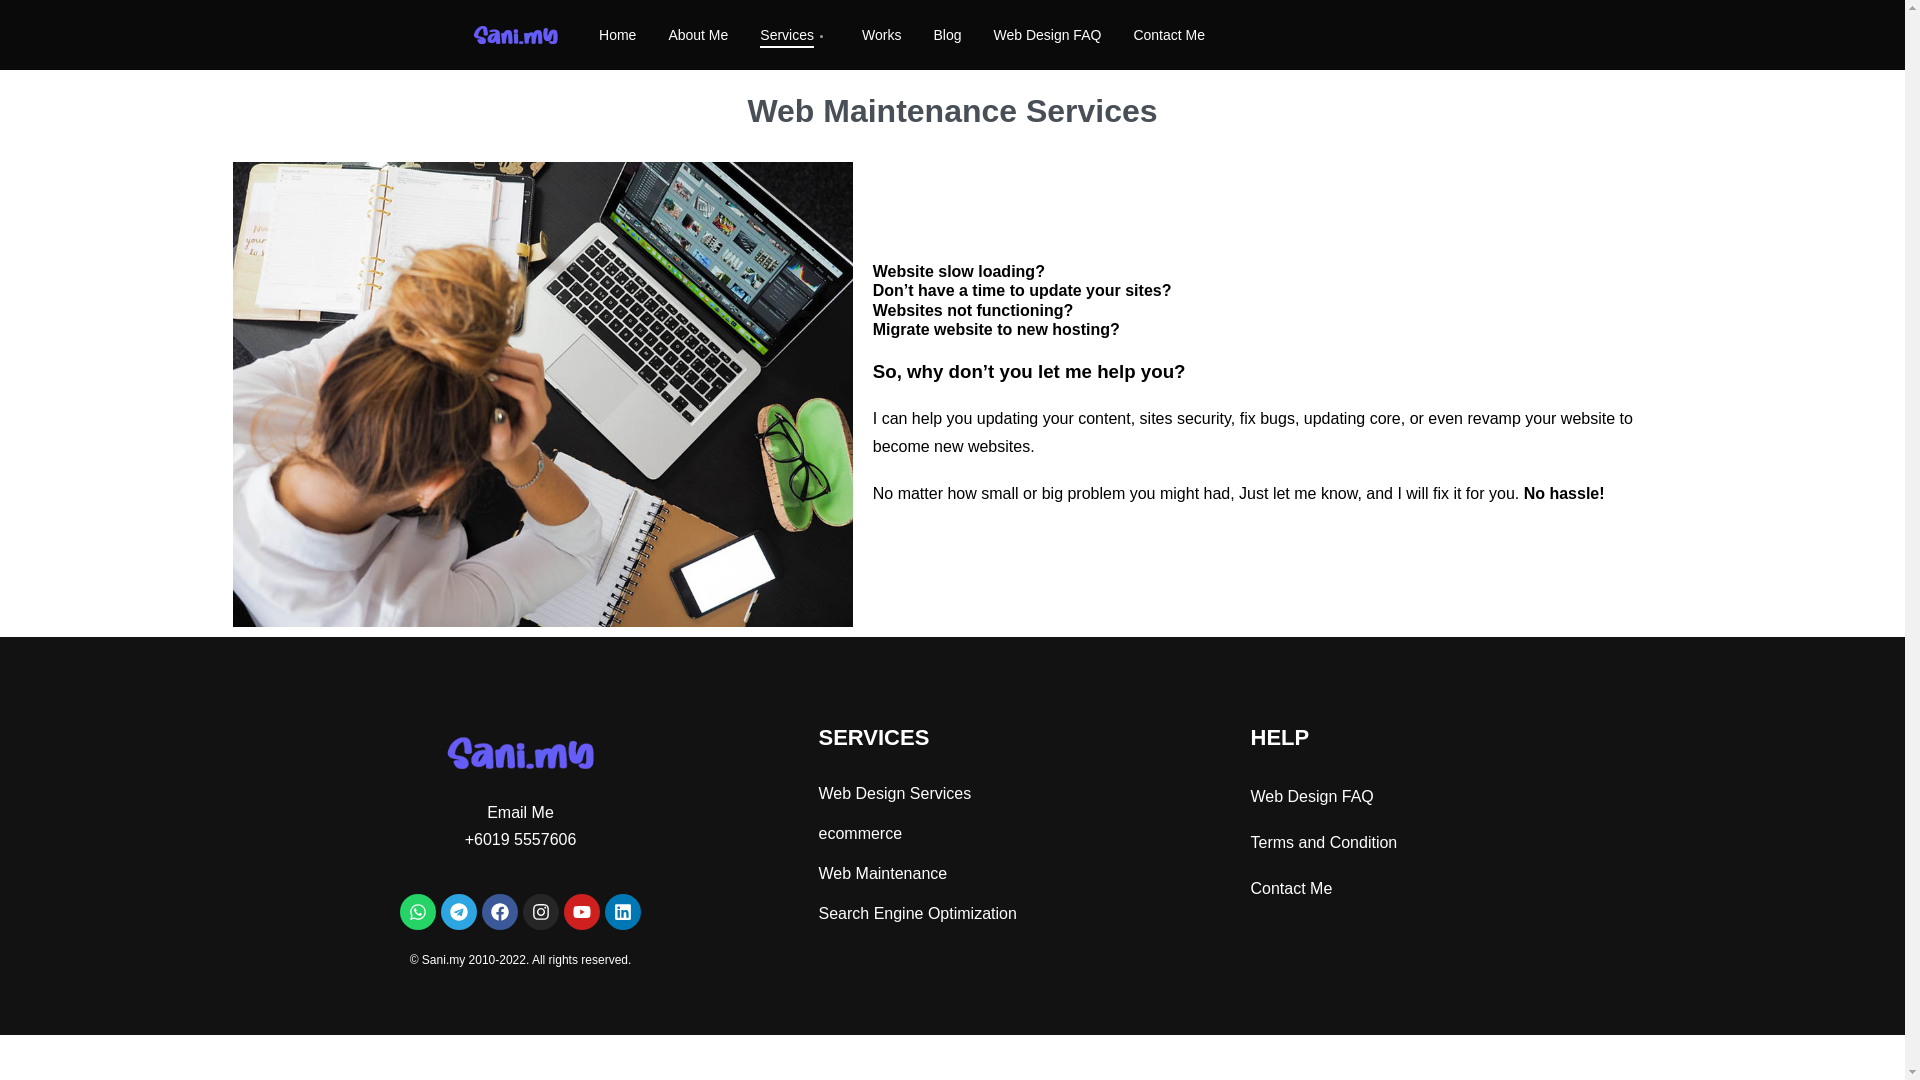 Image resolution: width=1920 pixels, height=1080 pixels. Describe the element at coordinates (947, 35) in the screenshot. I see `Blog` at that location.